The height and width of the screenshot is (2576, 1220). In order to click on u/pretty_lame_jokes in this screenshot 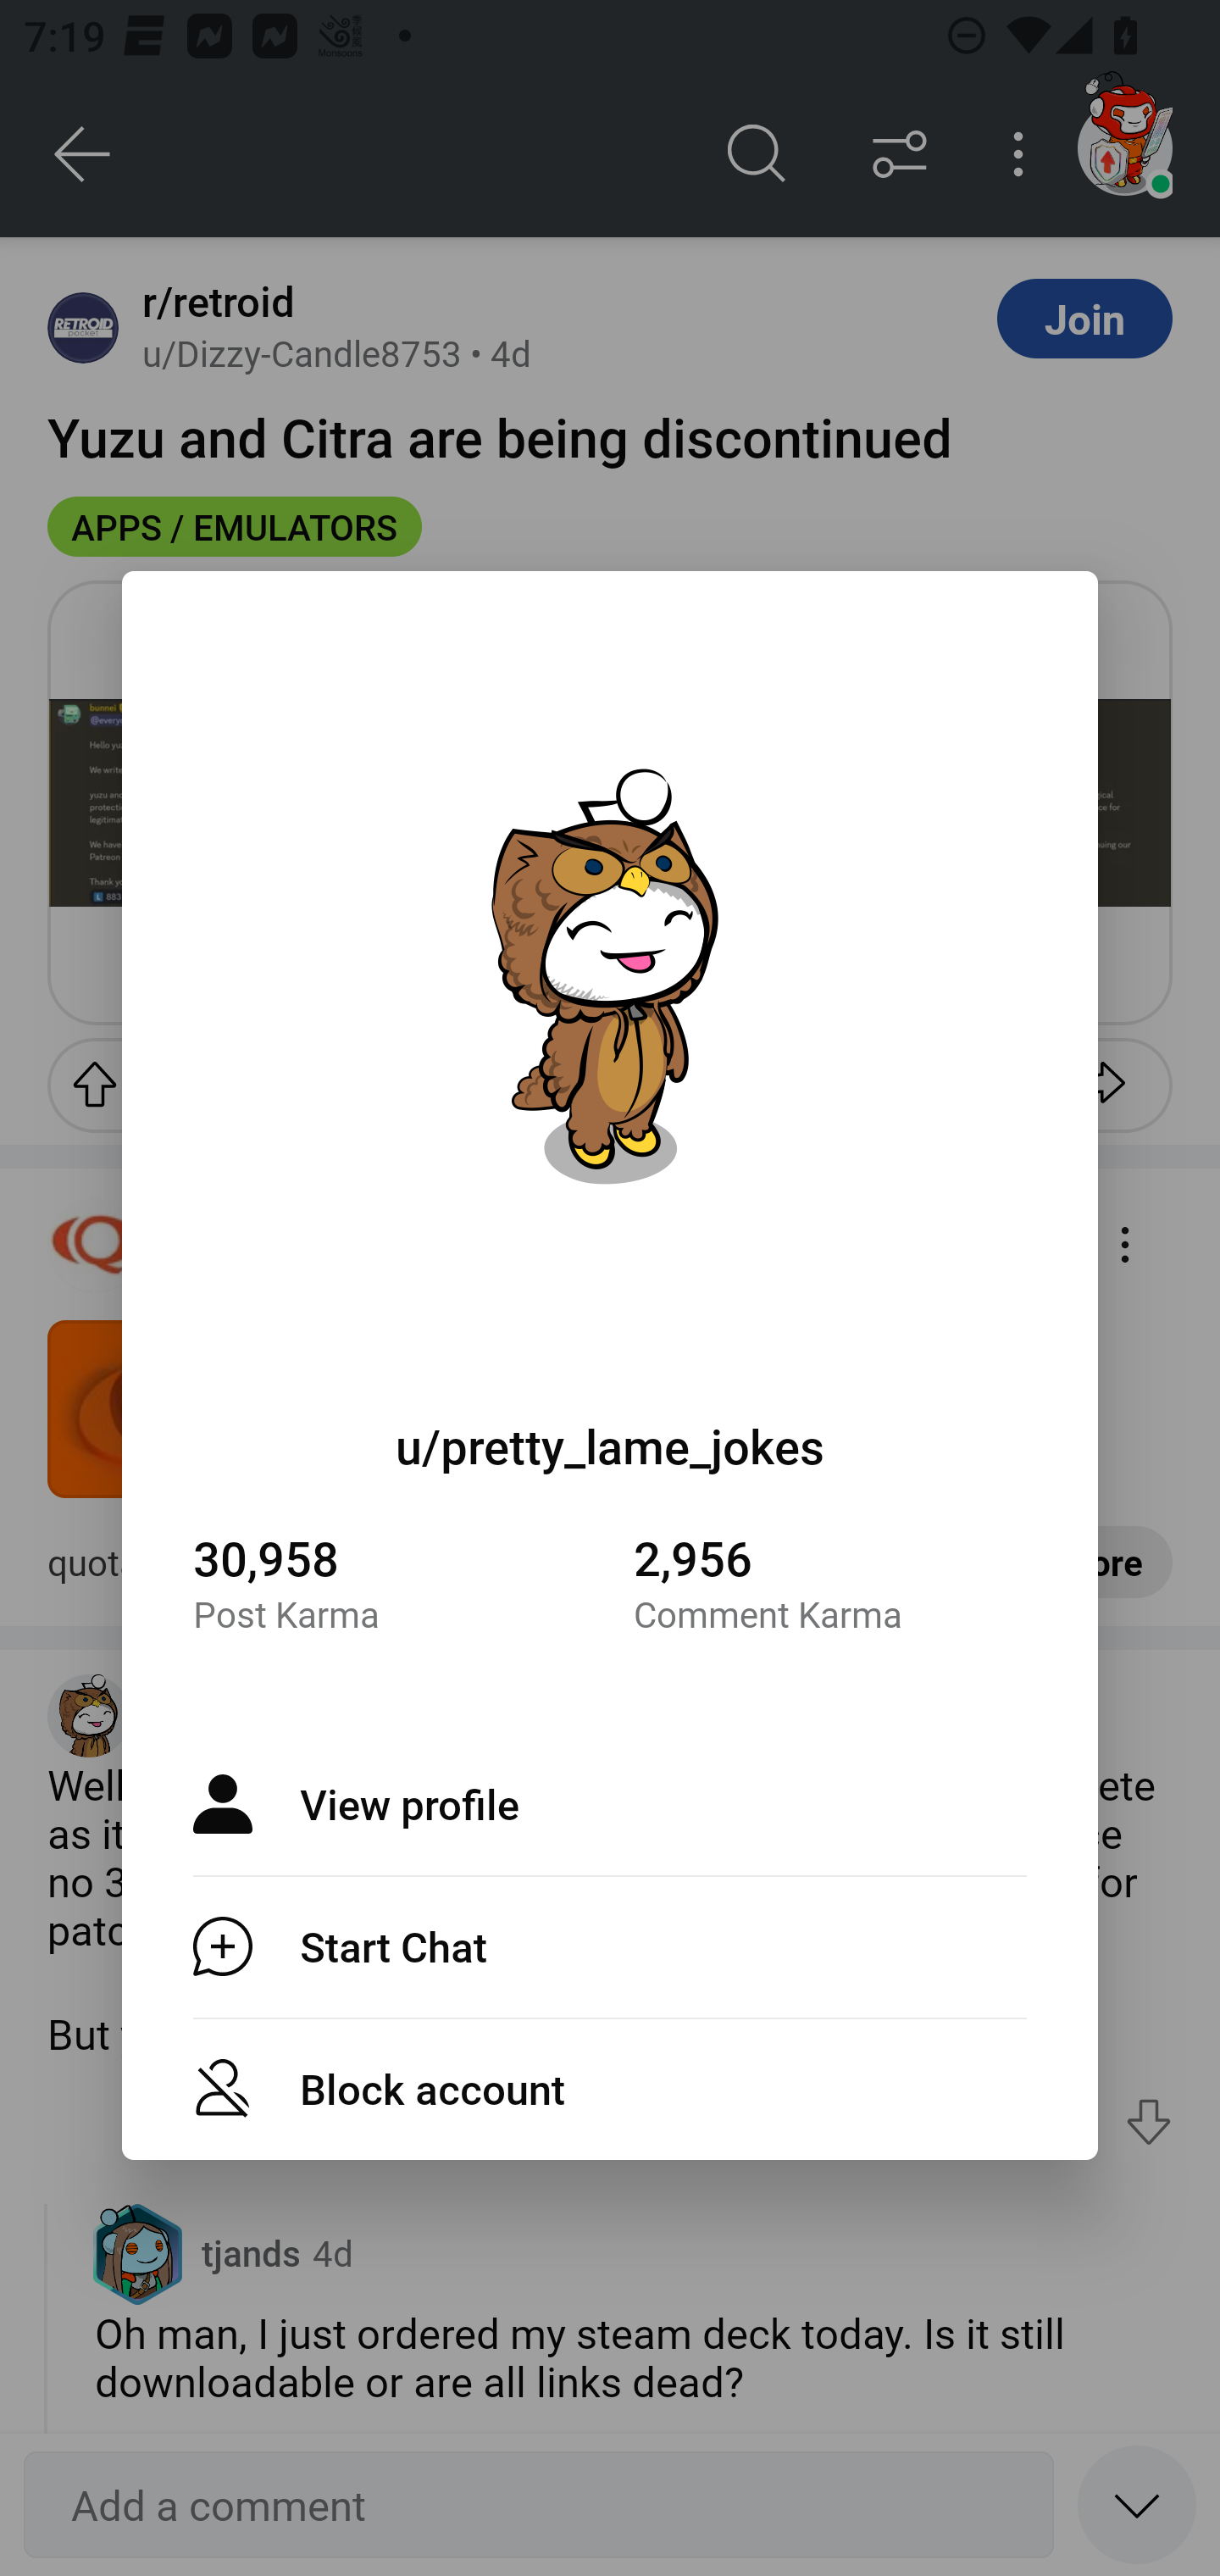, I will do `click(610, 1446)`.